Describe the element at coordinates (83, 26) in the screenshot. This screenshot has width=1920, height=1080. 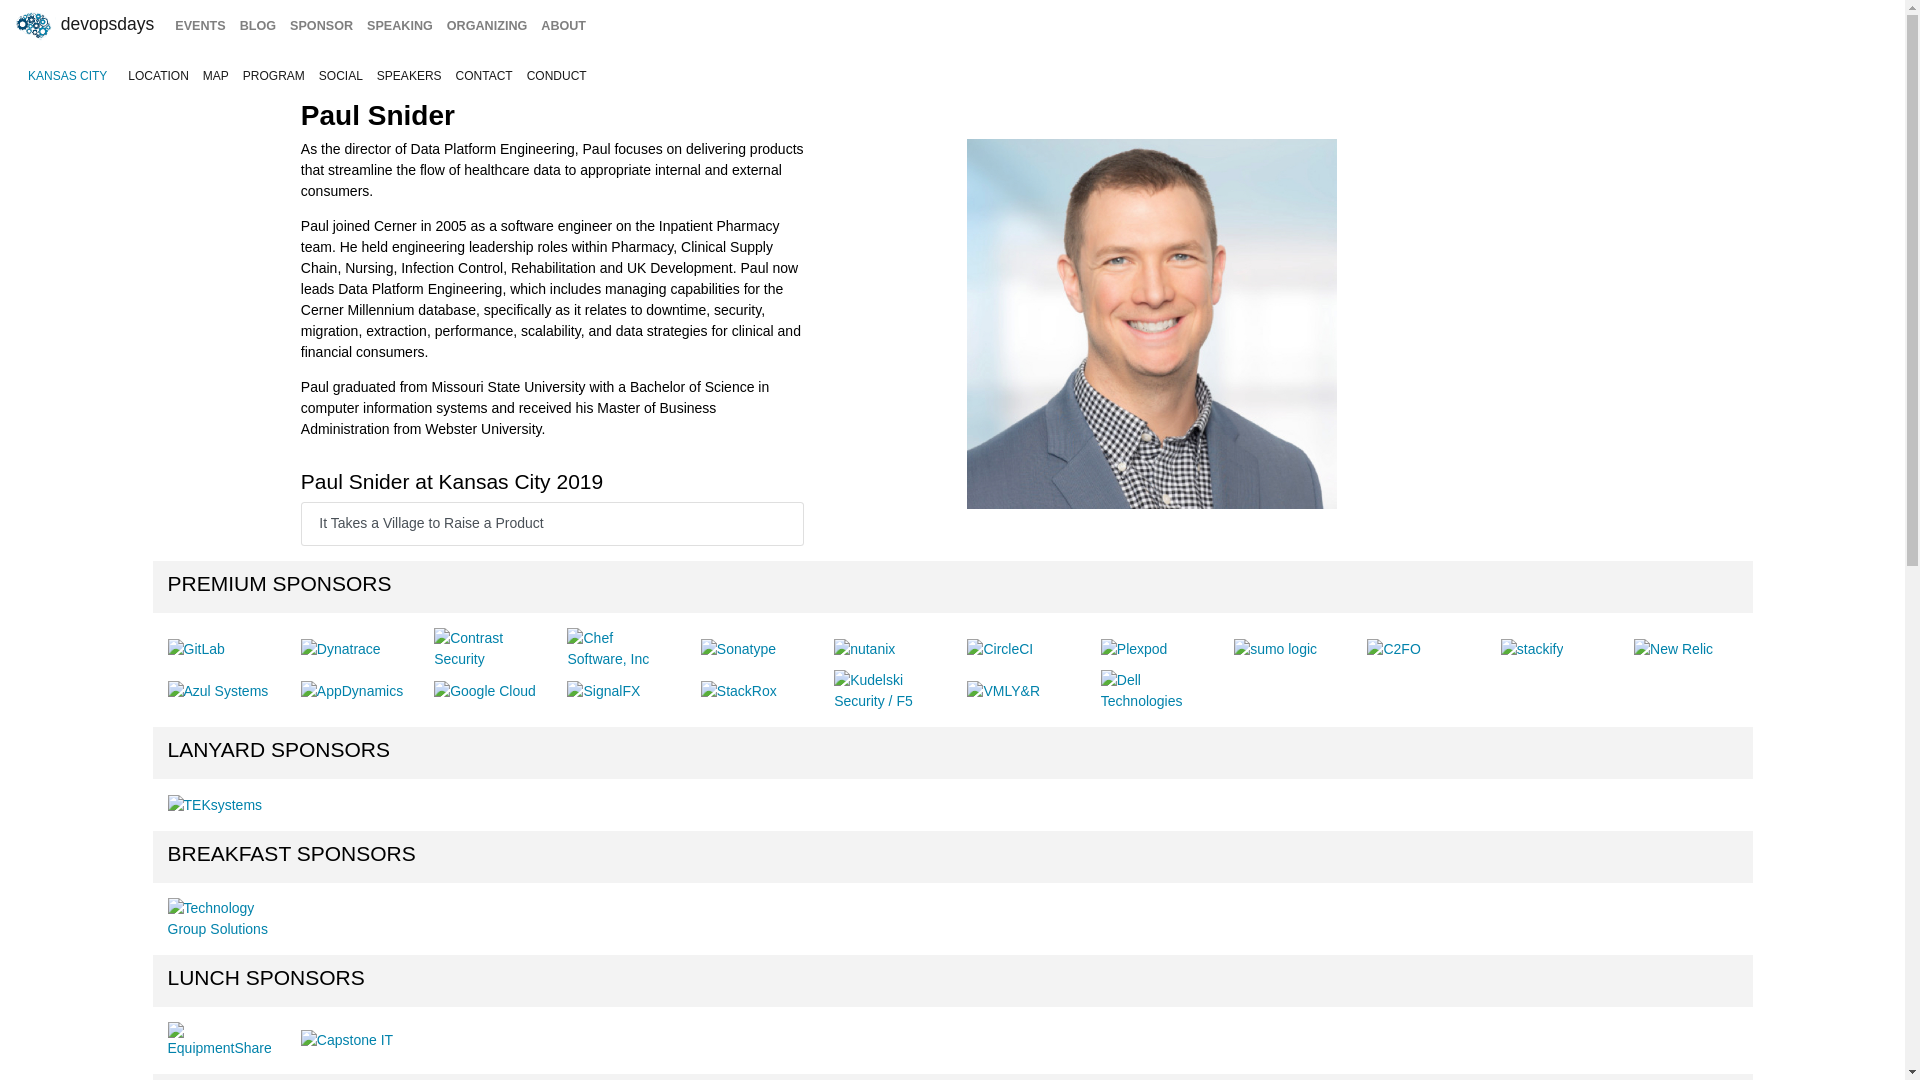
I see `devopsdays` at that location.